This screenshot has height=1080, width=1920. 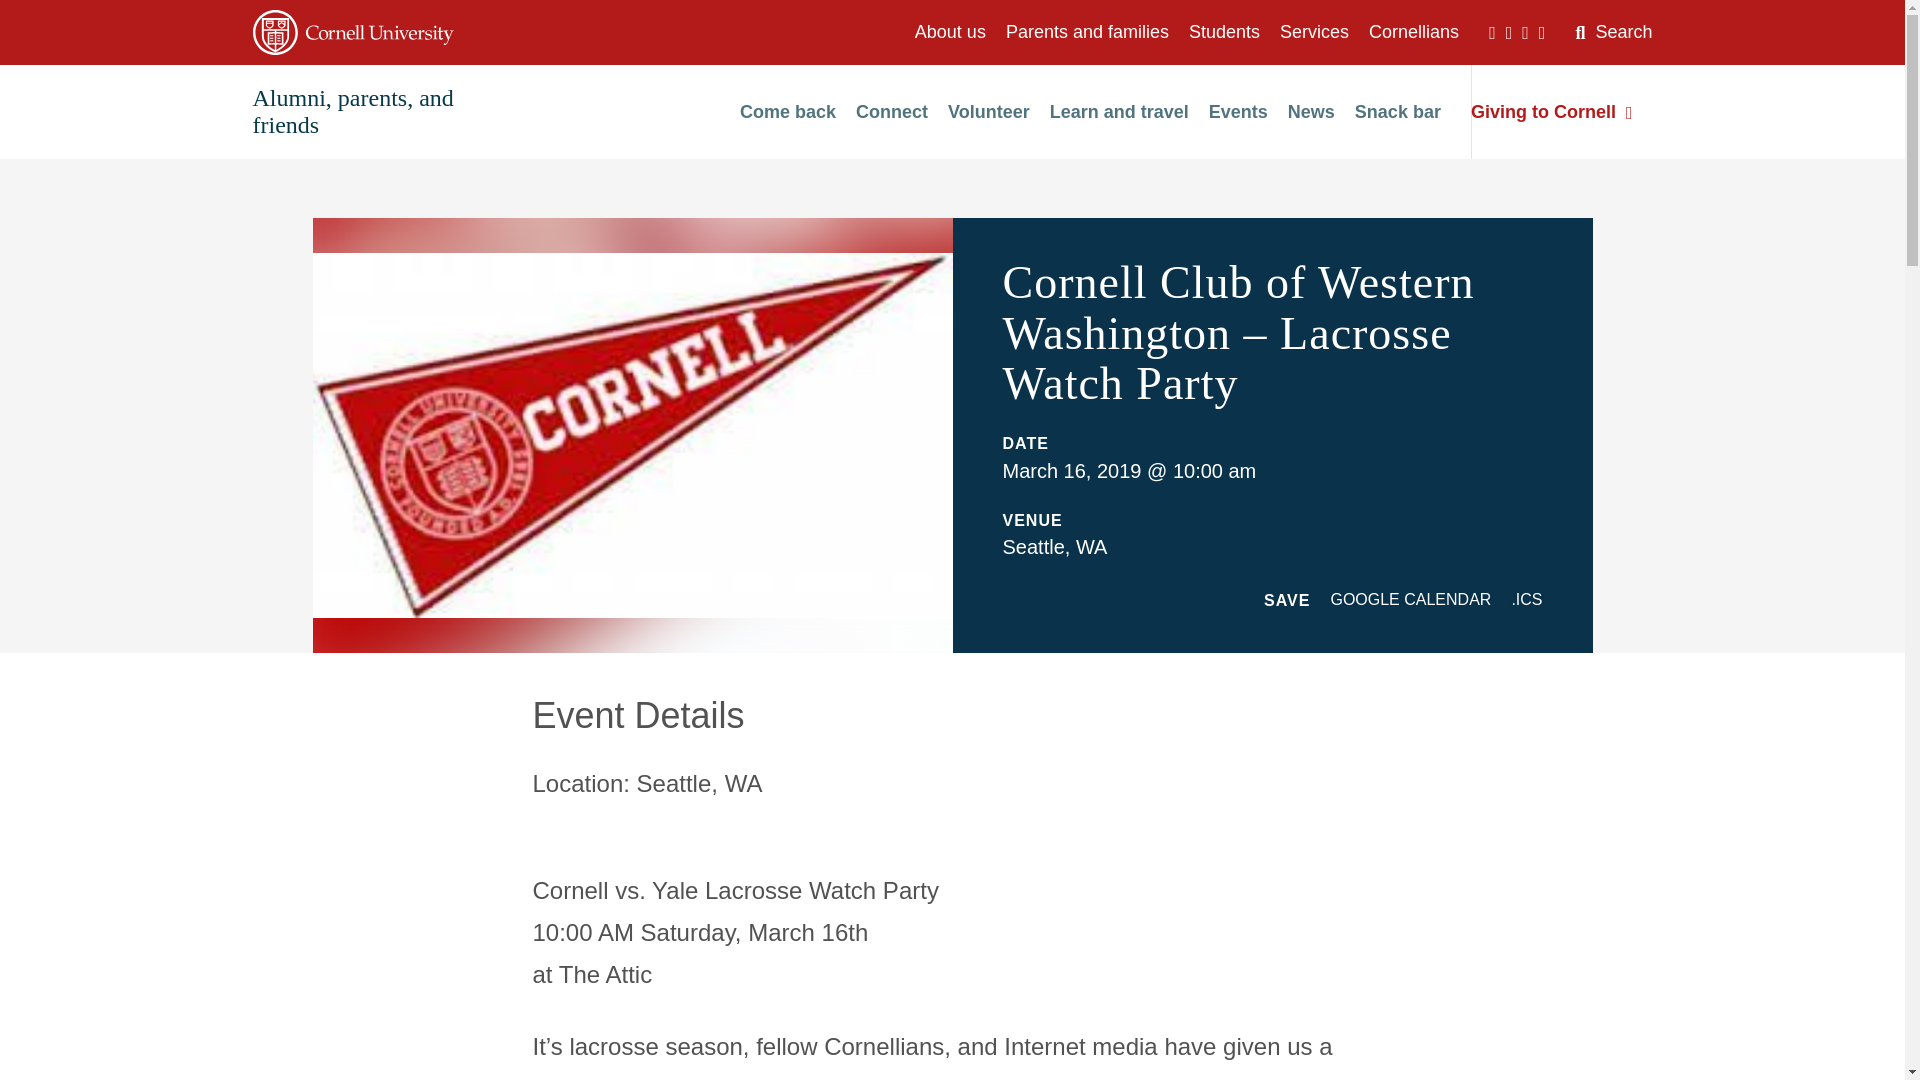 I want to click on Cornellians, so click(x=1414, y=32).